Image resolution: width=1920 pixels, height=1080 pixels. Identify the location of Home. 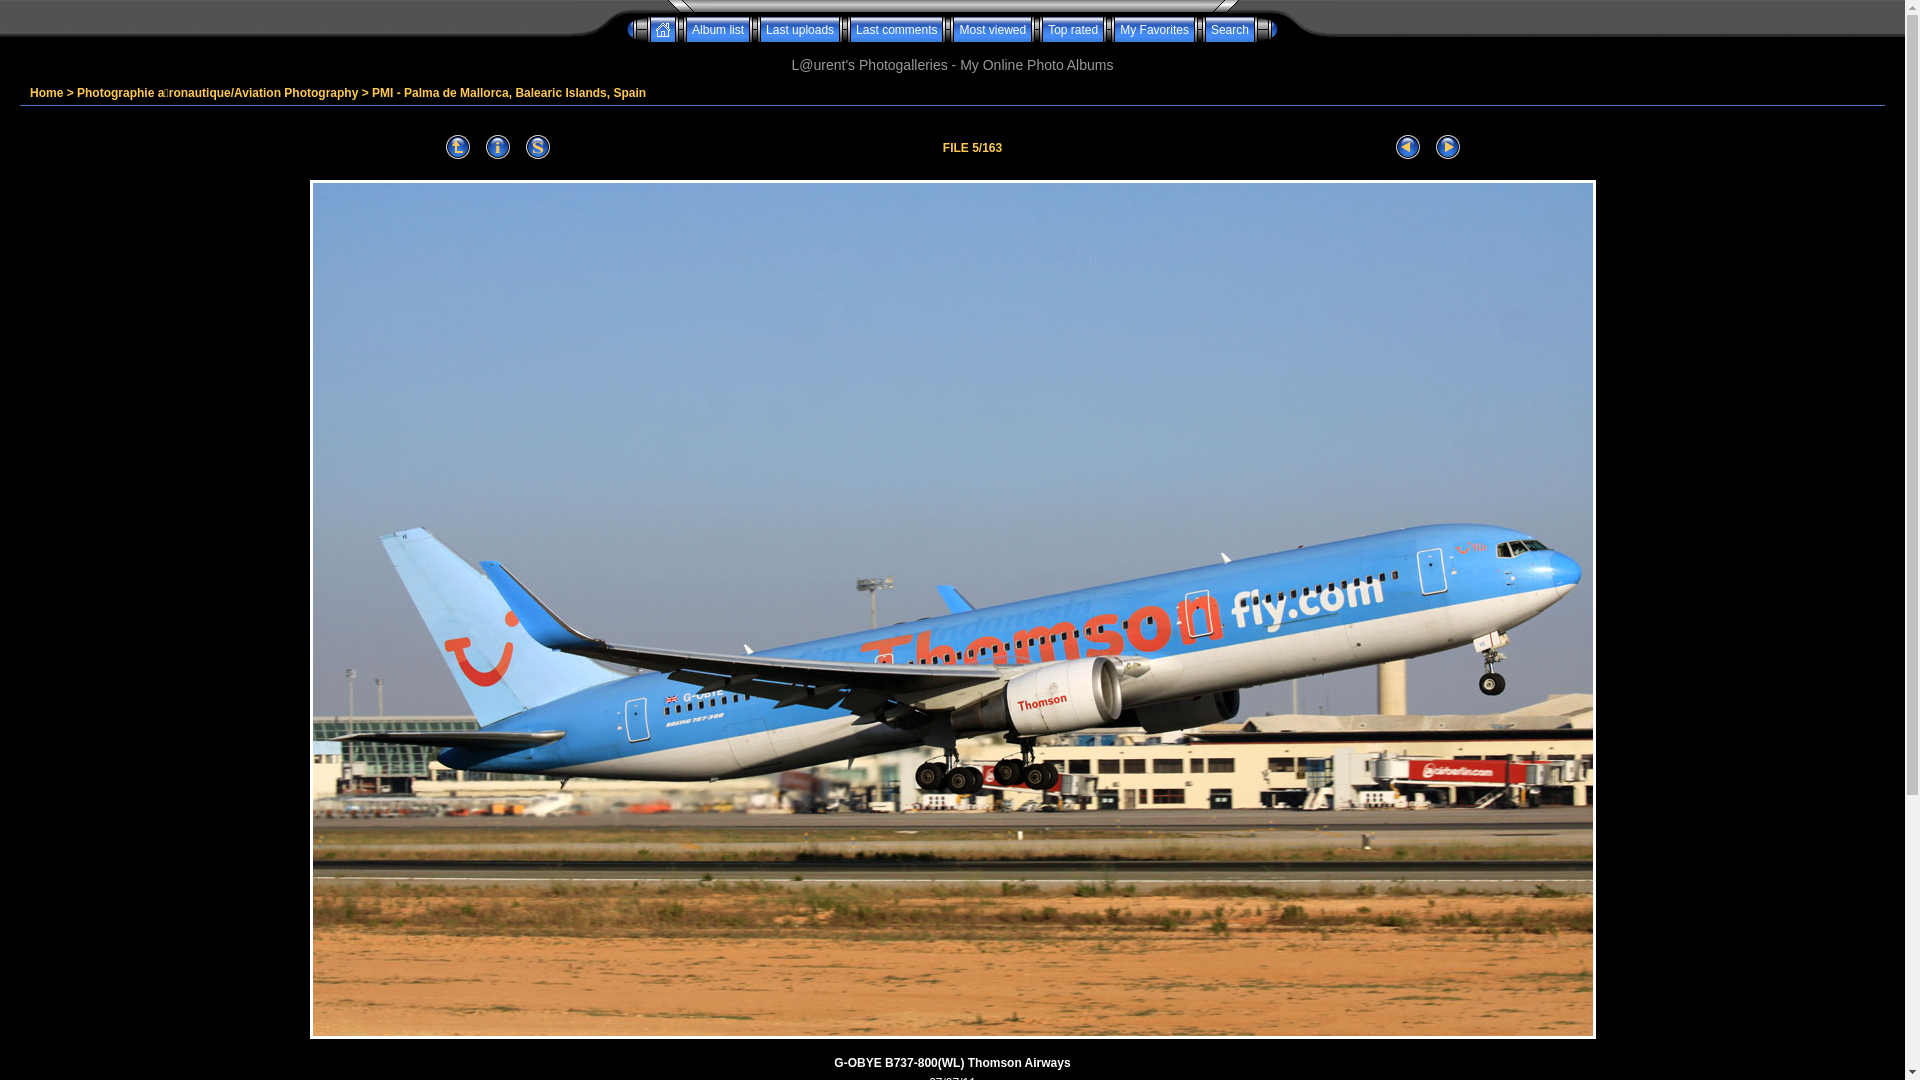
(46, 93).